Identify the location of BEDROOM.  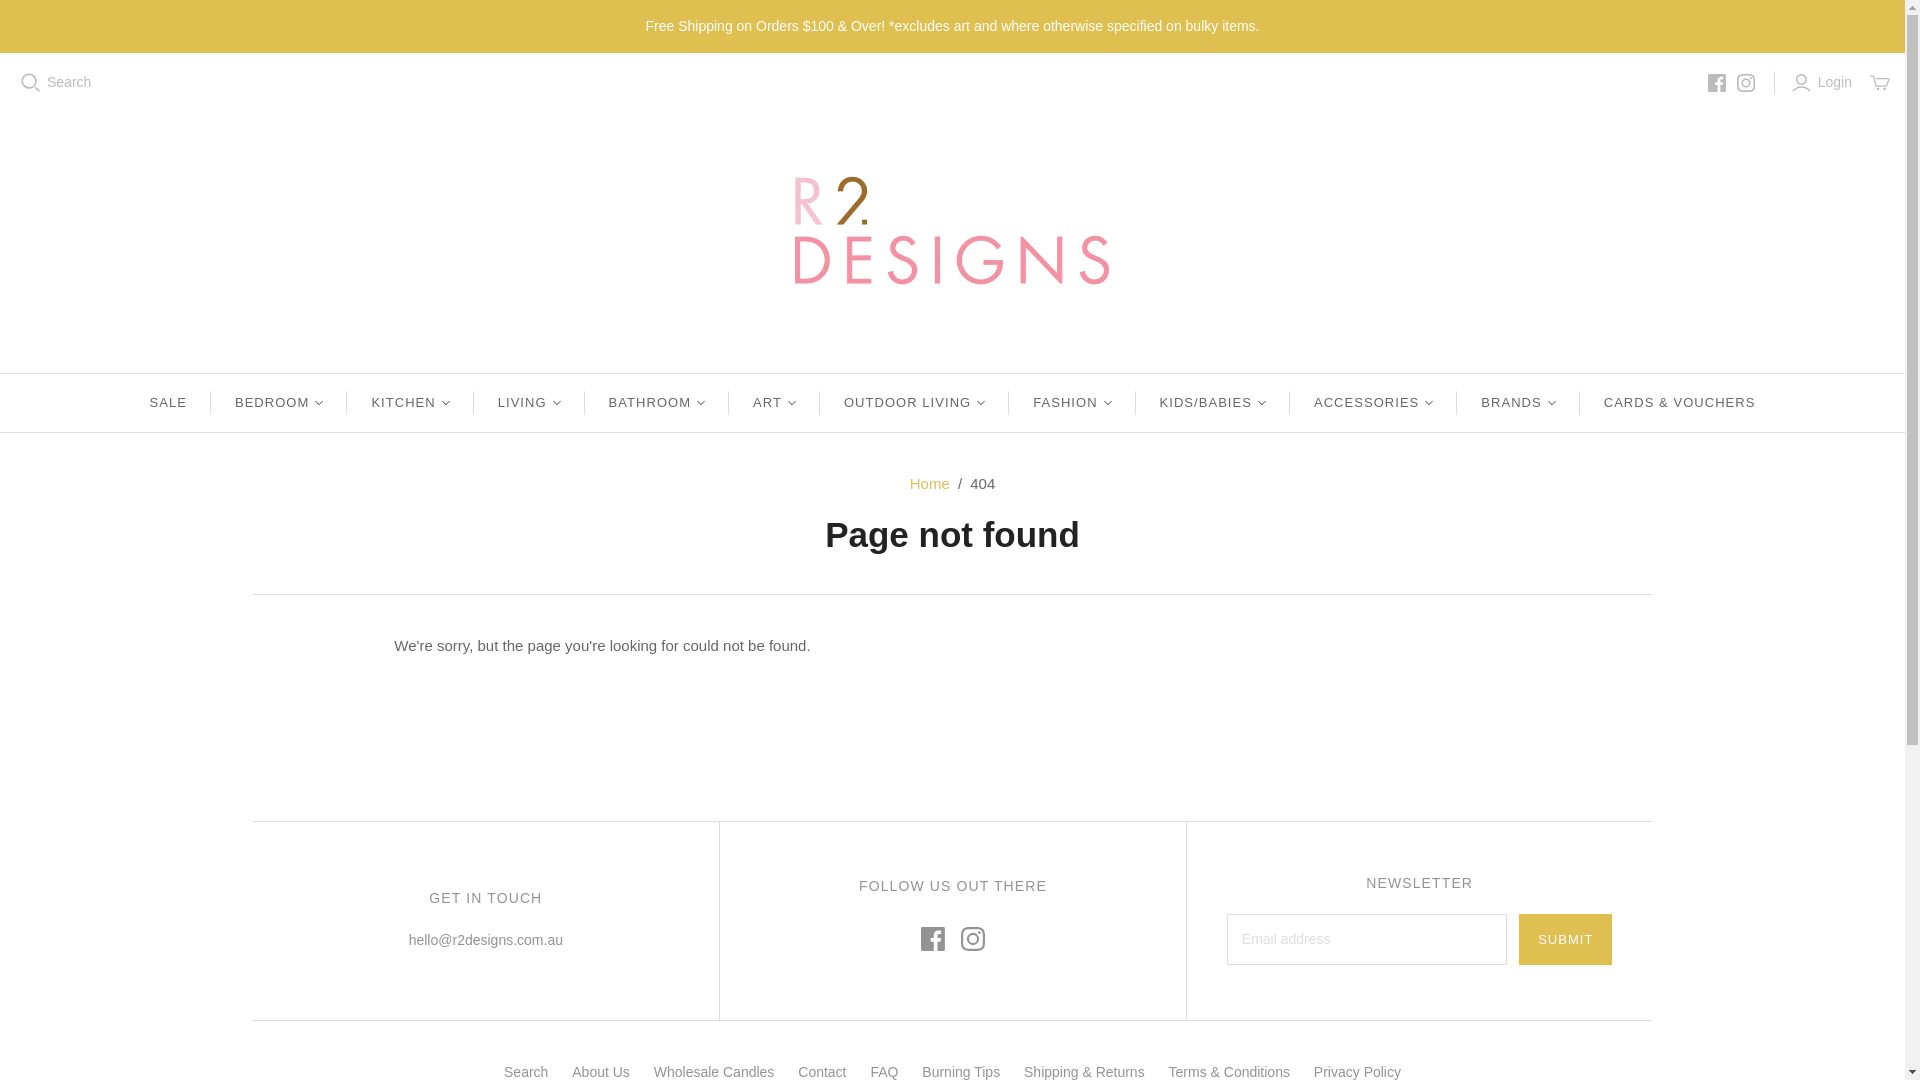
(279, 402).